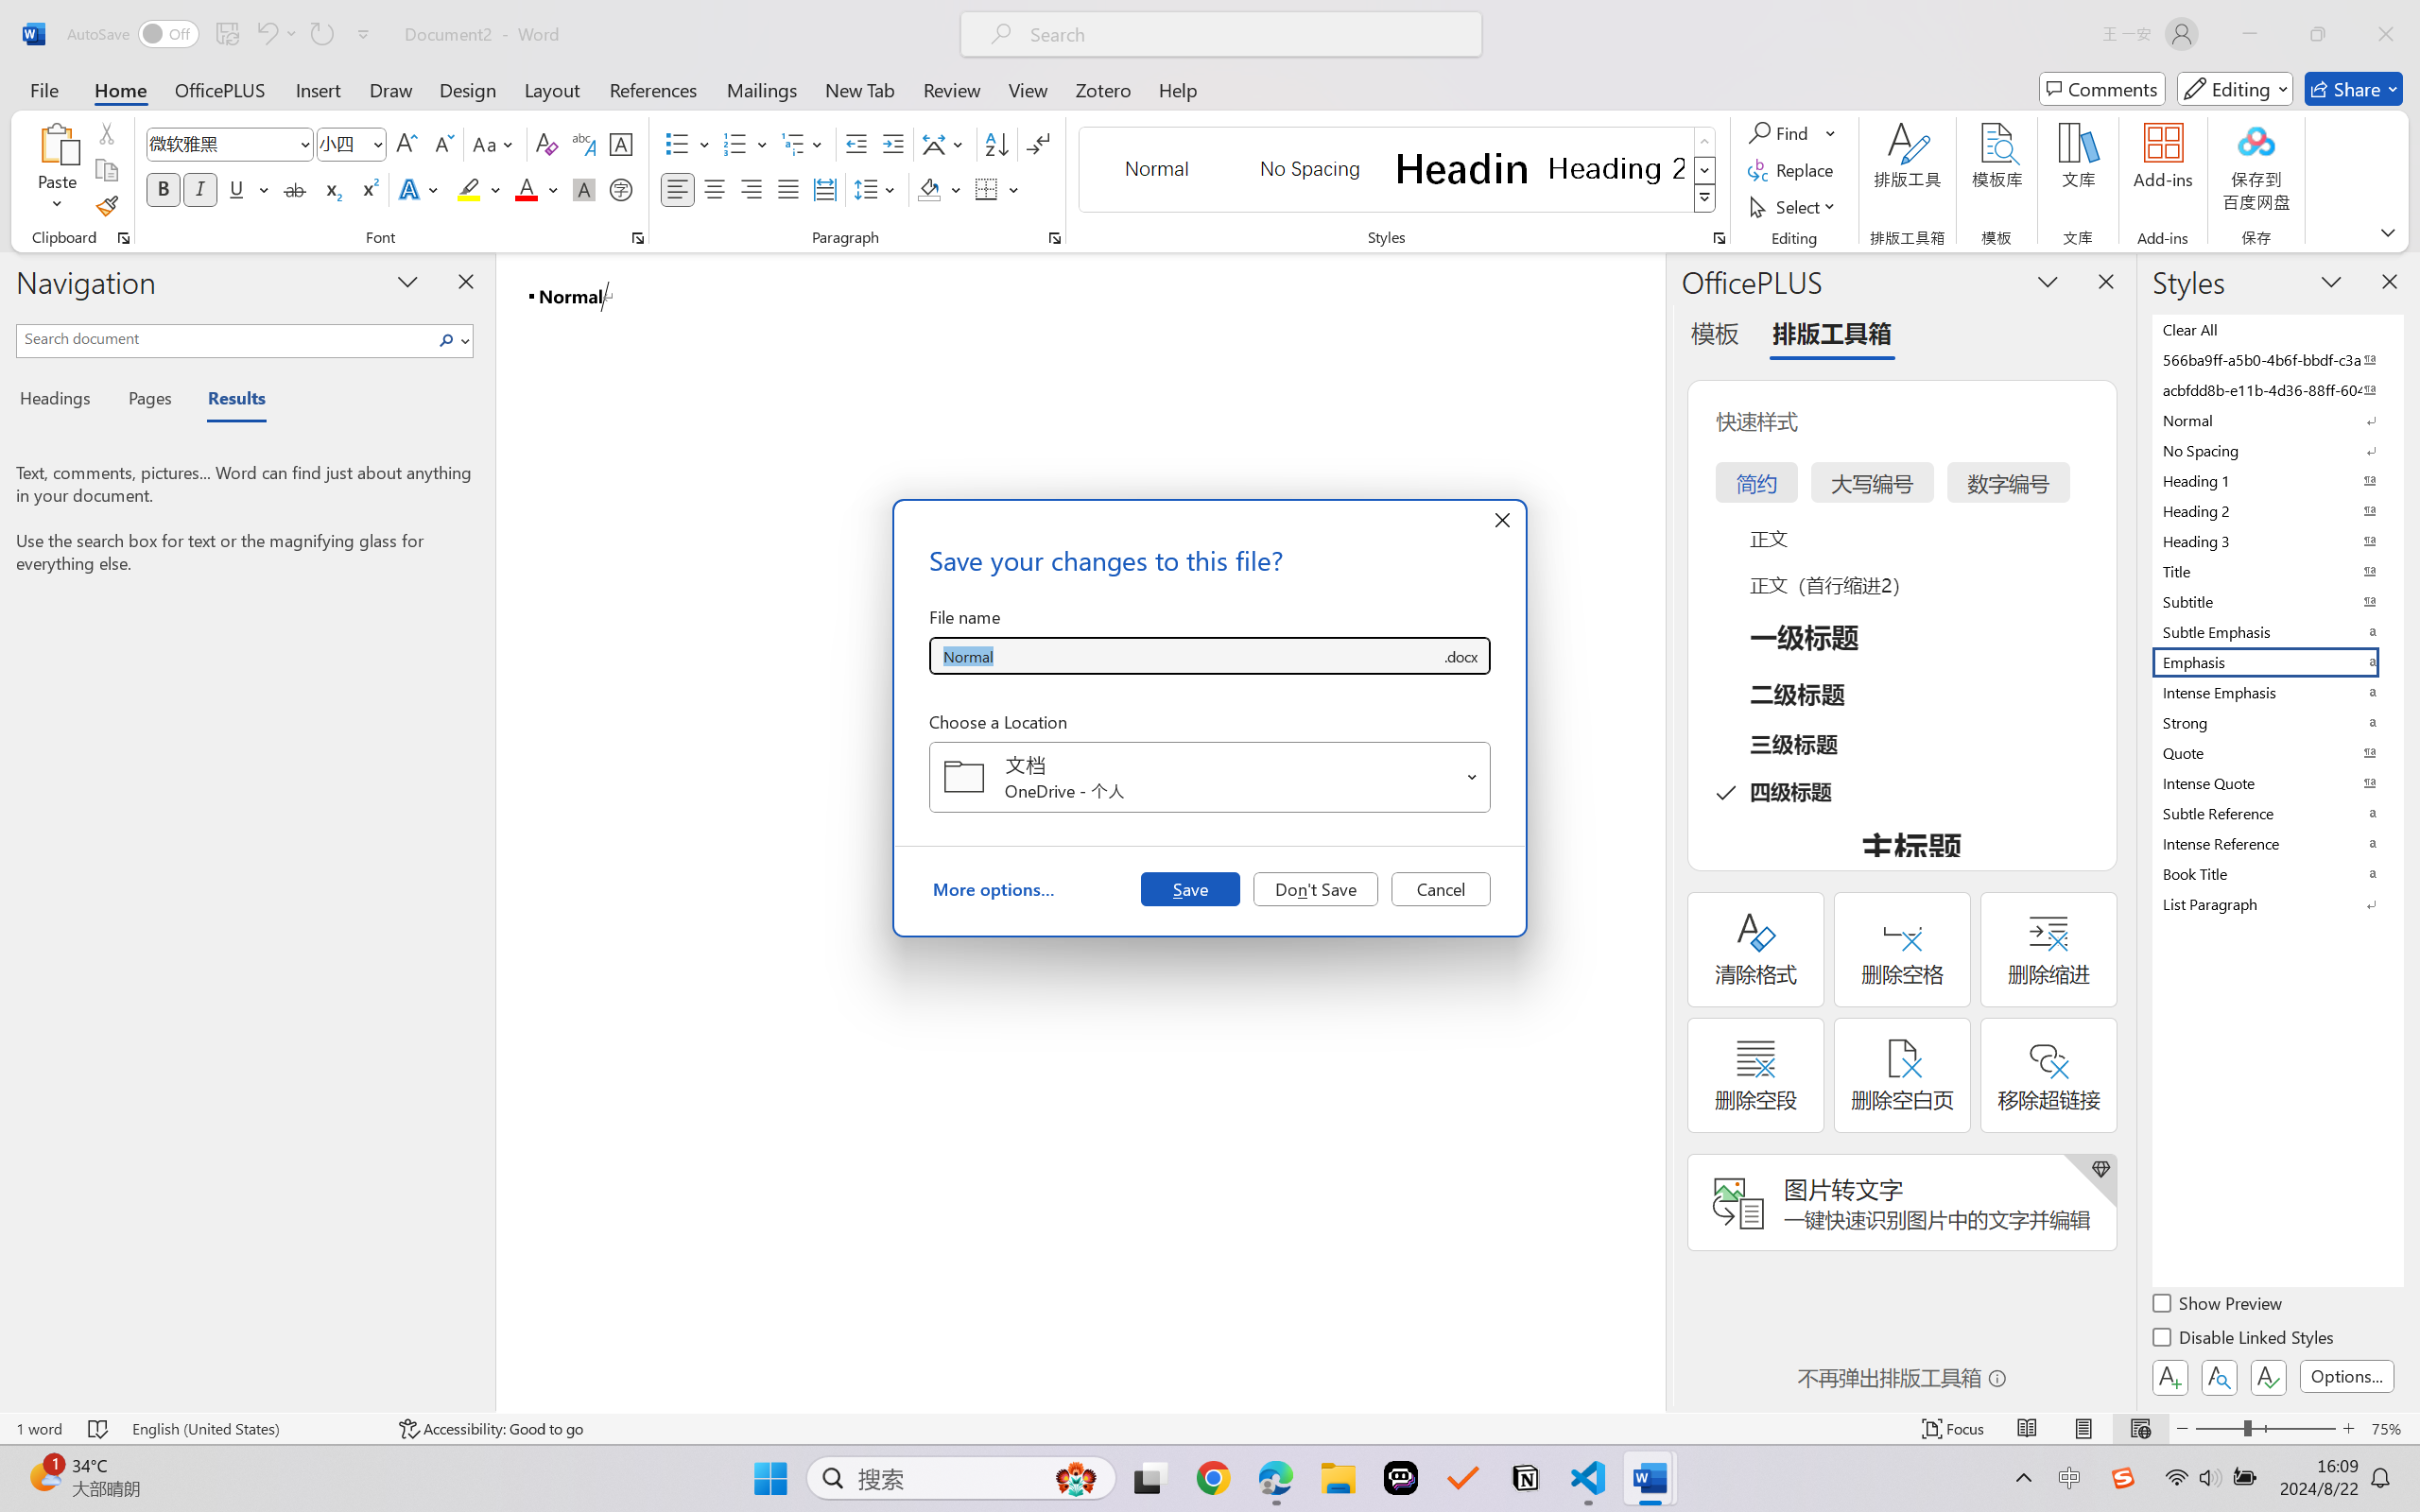  What do you see at coordinates (1055, 238) in the screenshot?
I see `Paragraph...` at bounding box center [1055, 238].